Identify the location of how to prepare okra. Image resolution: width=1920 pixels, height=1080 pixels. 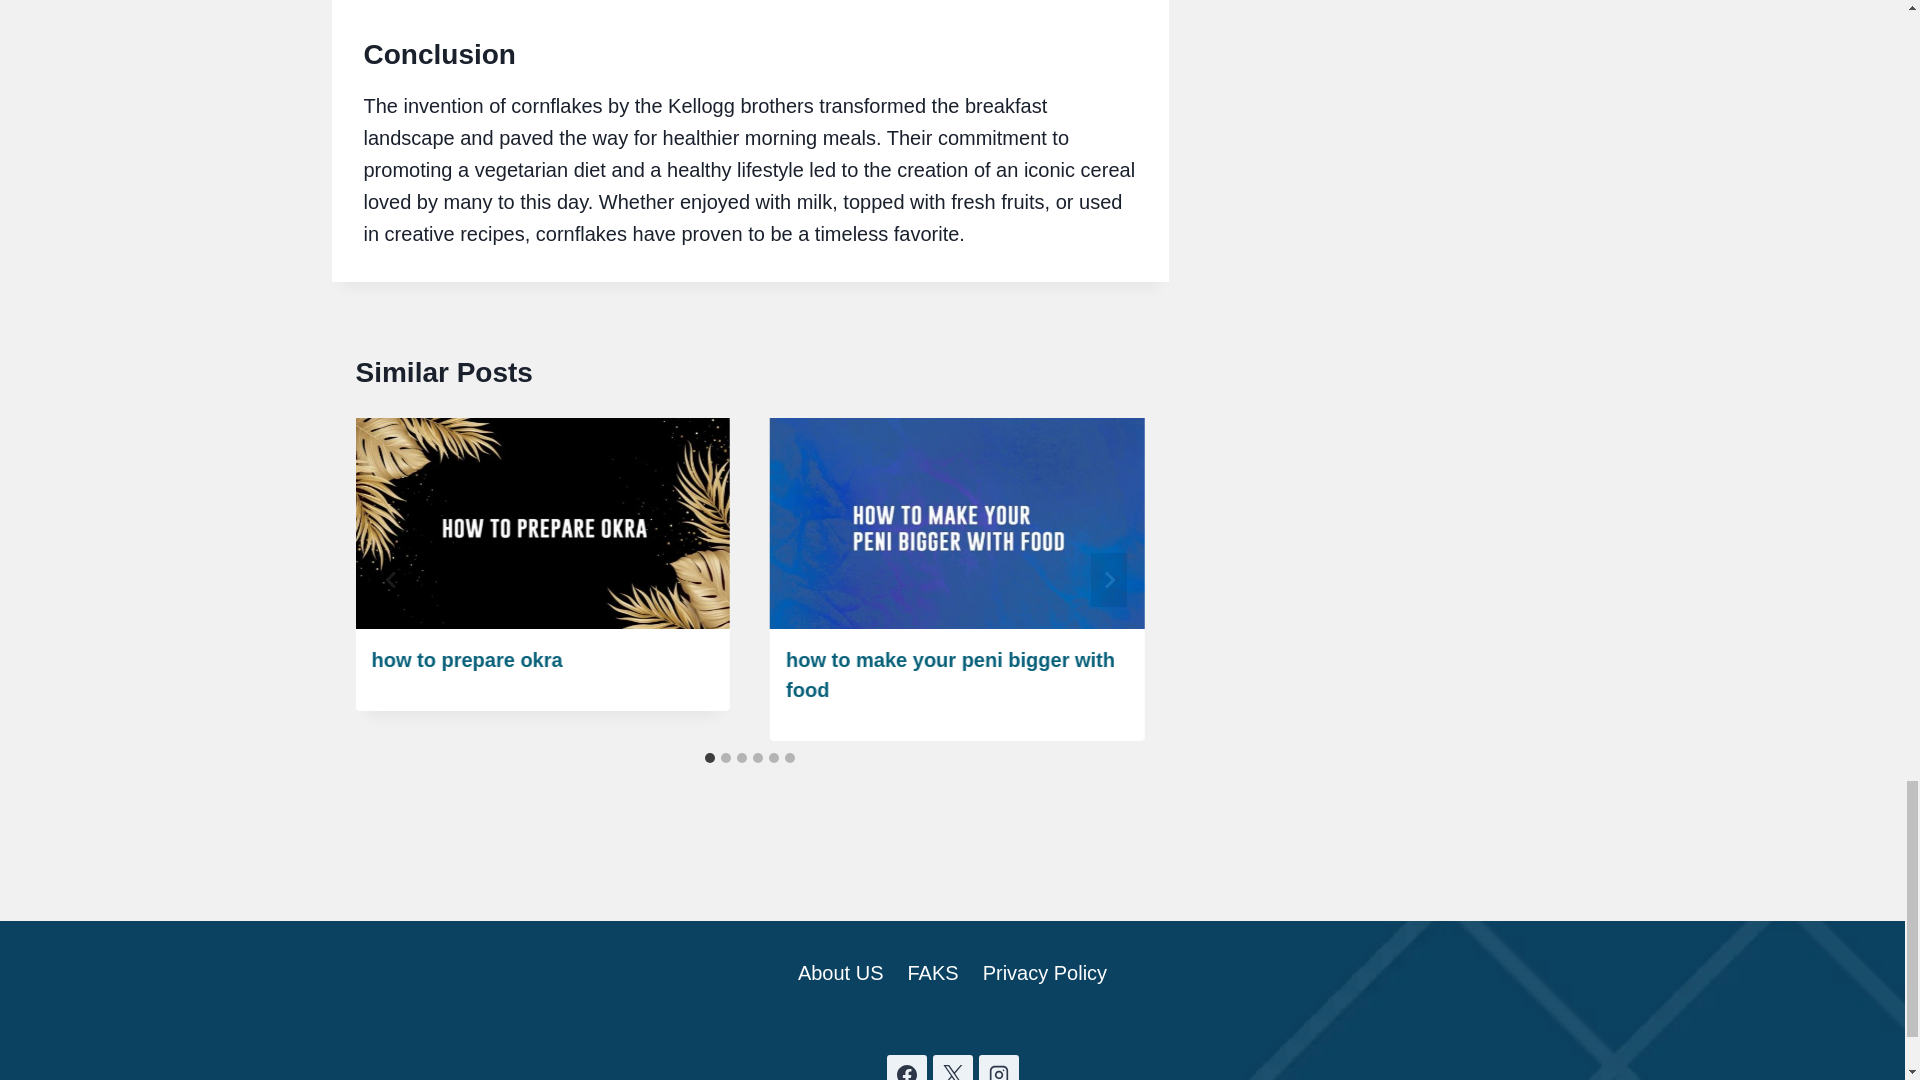
(467, 660).